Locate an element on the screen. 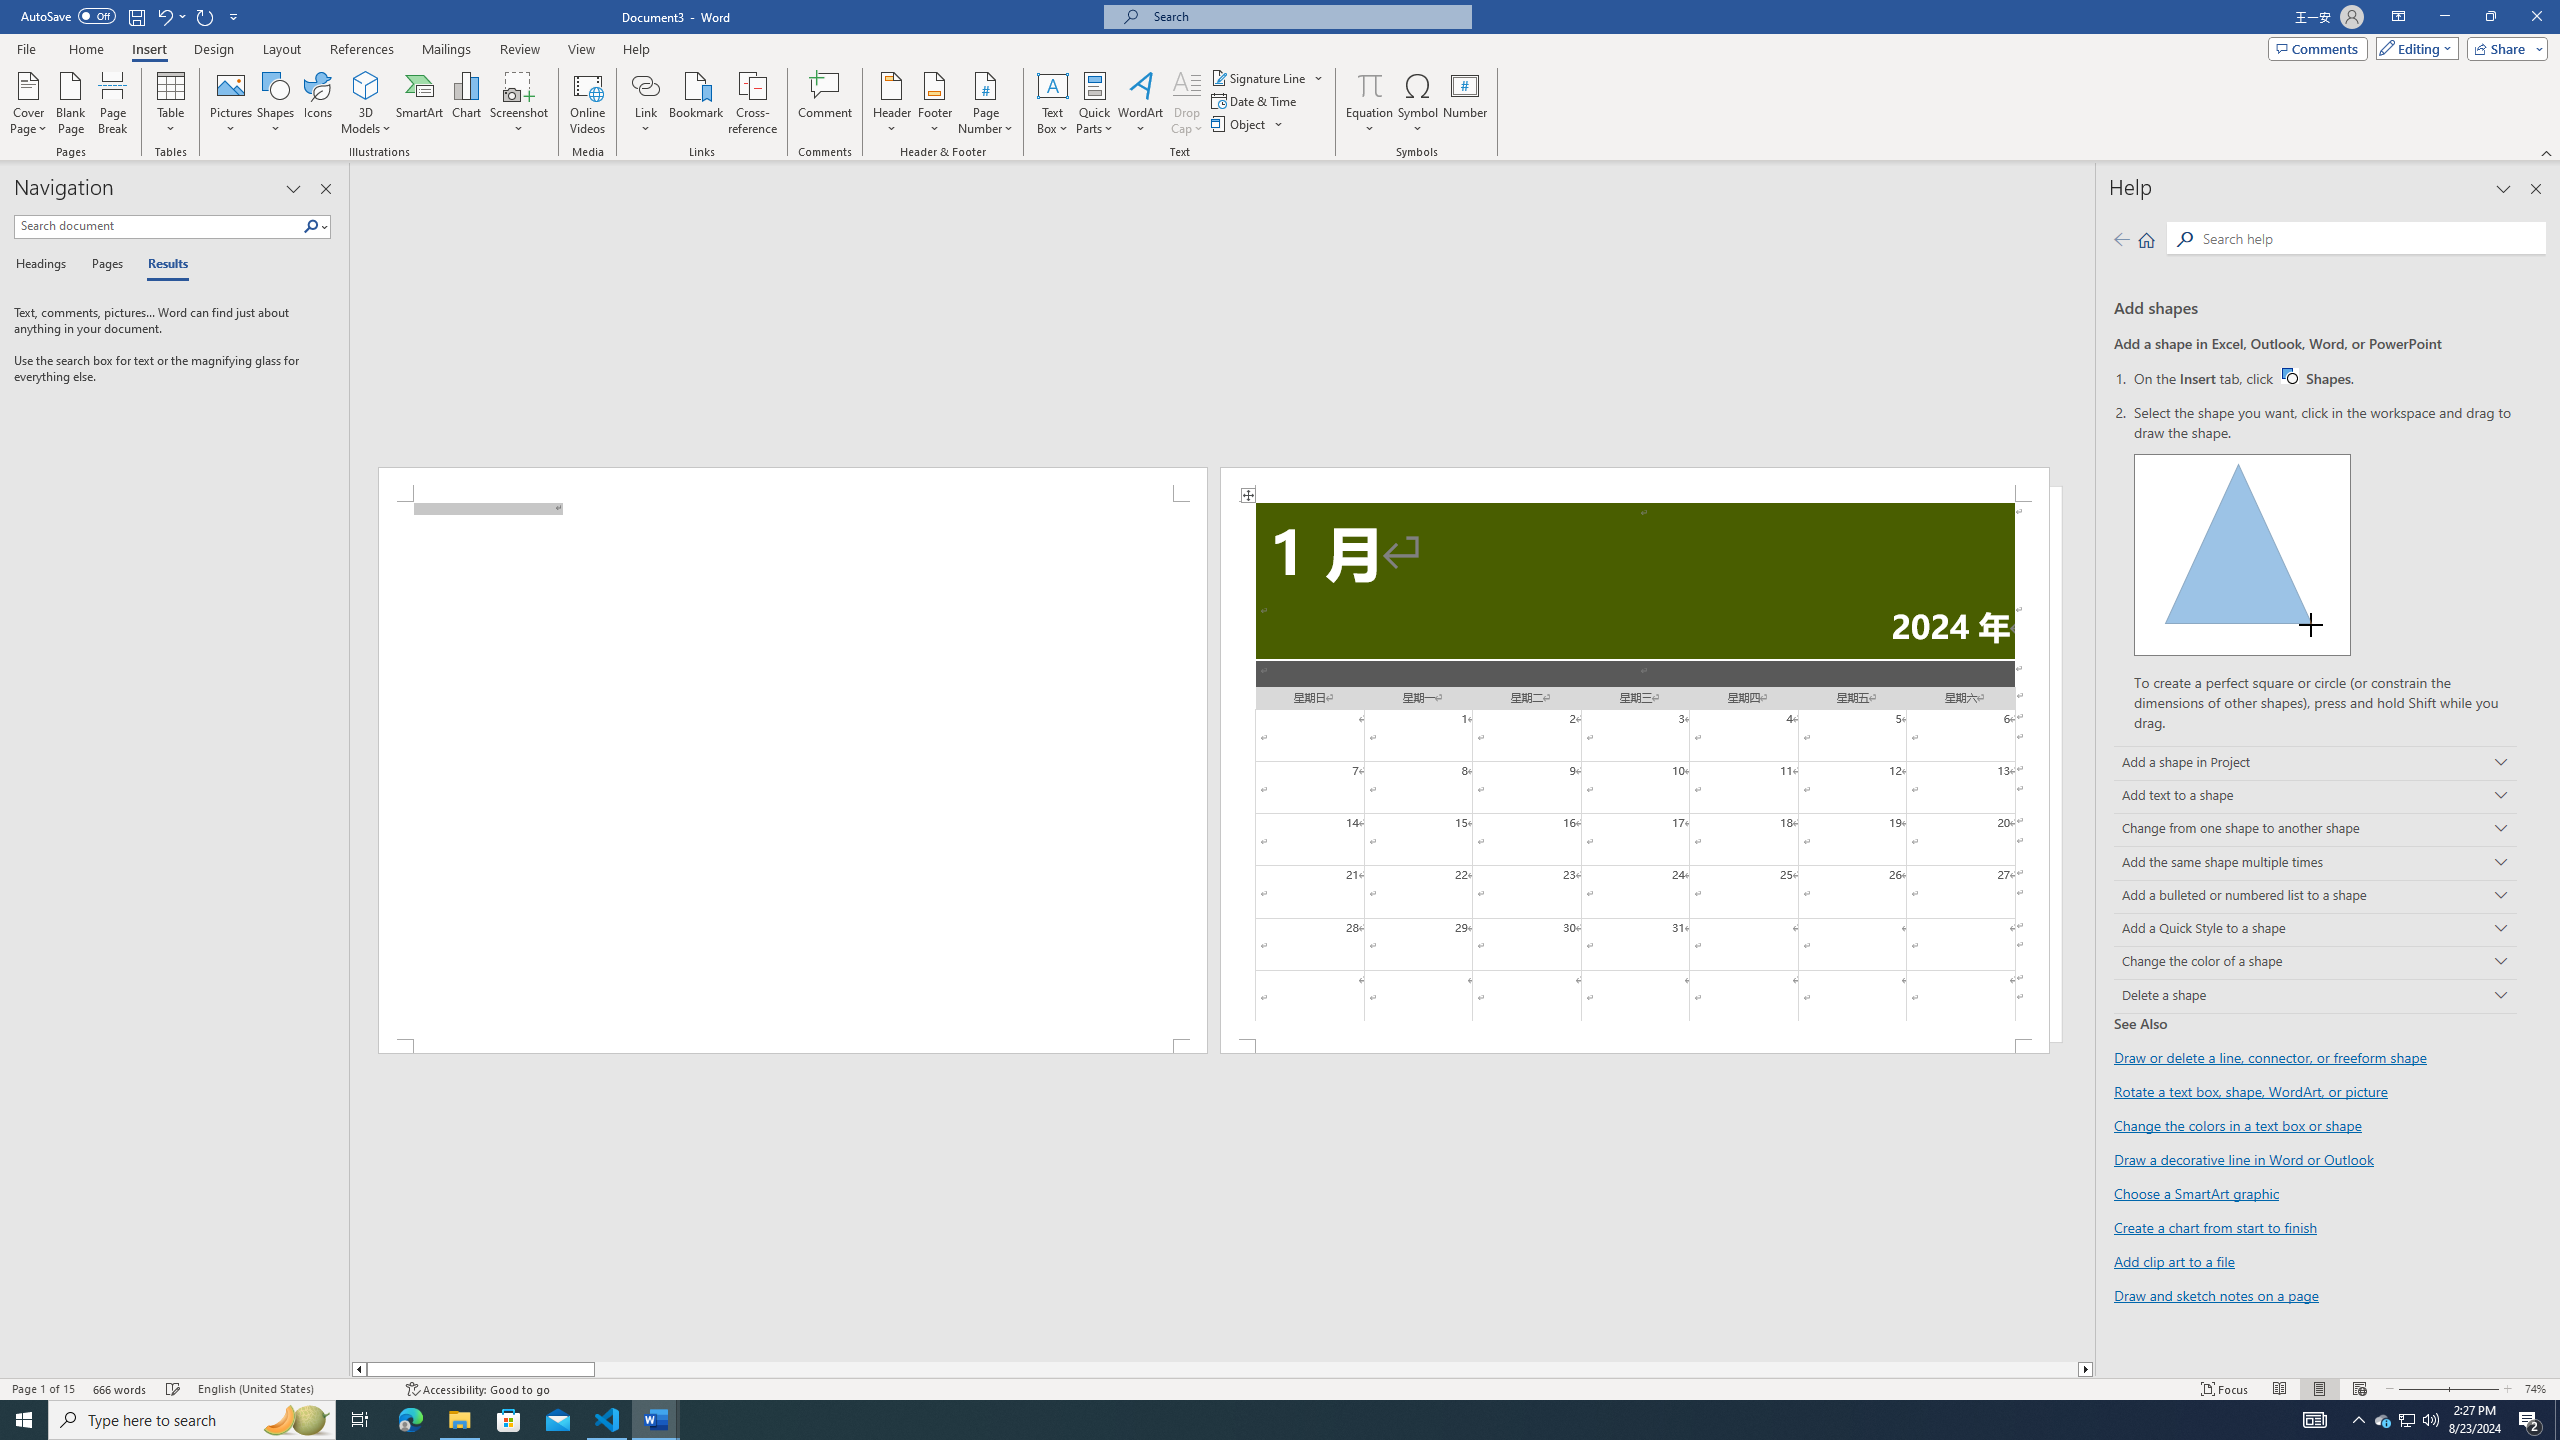  Signature Line is located at coordinates (1259, 78).